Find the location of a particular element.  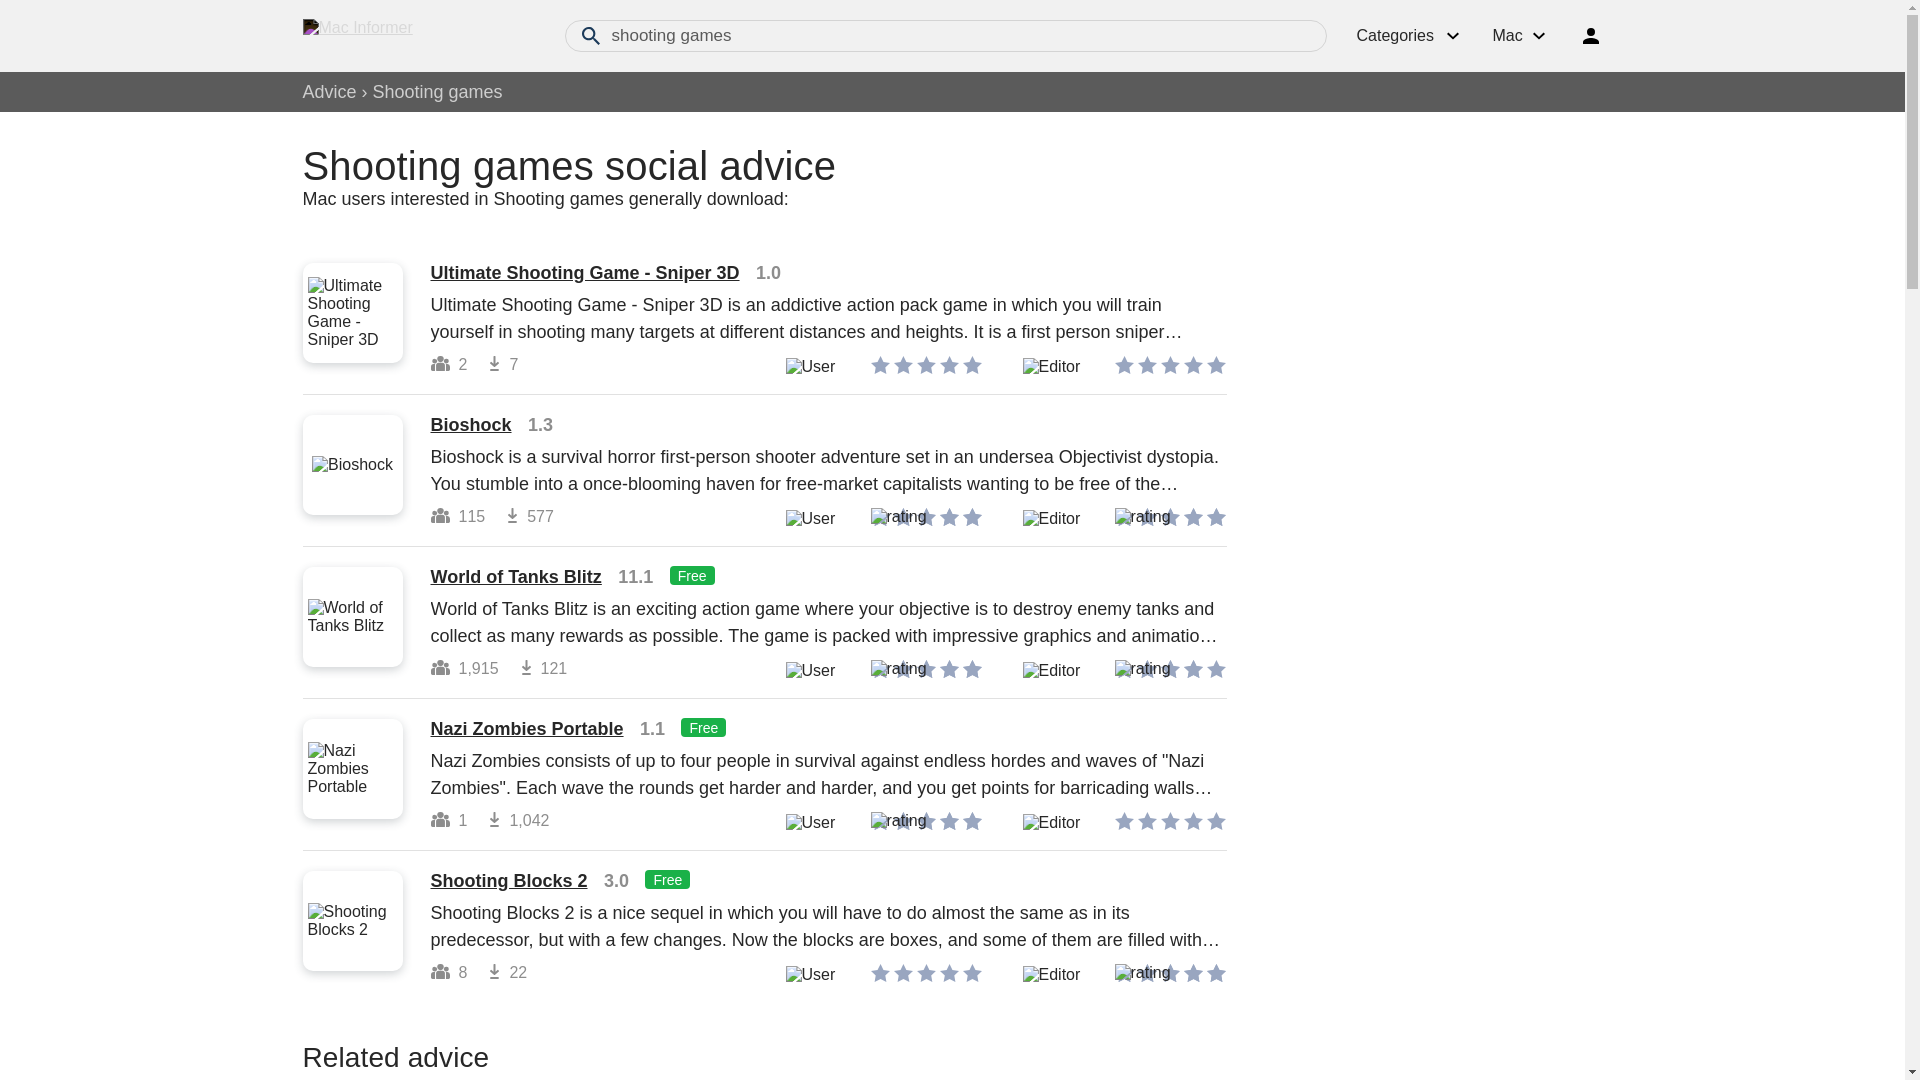

Shooting Blocks 2 is located at coordinates (508, 880).